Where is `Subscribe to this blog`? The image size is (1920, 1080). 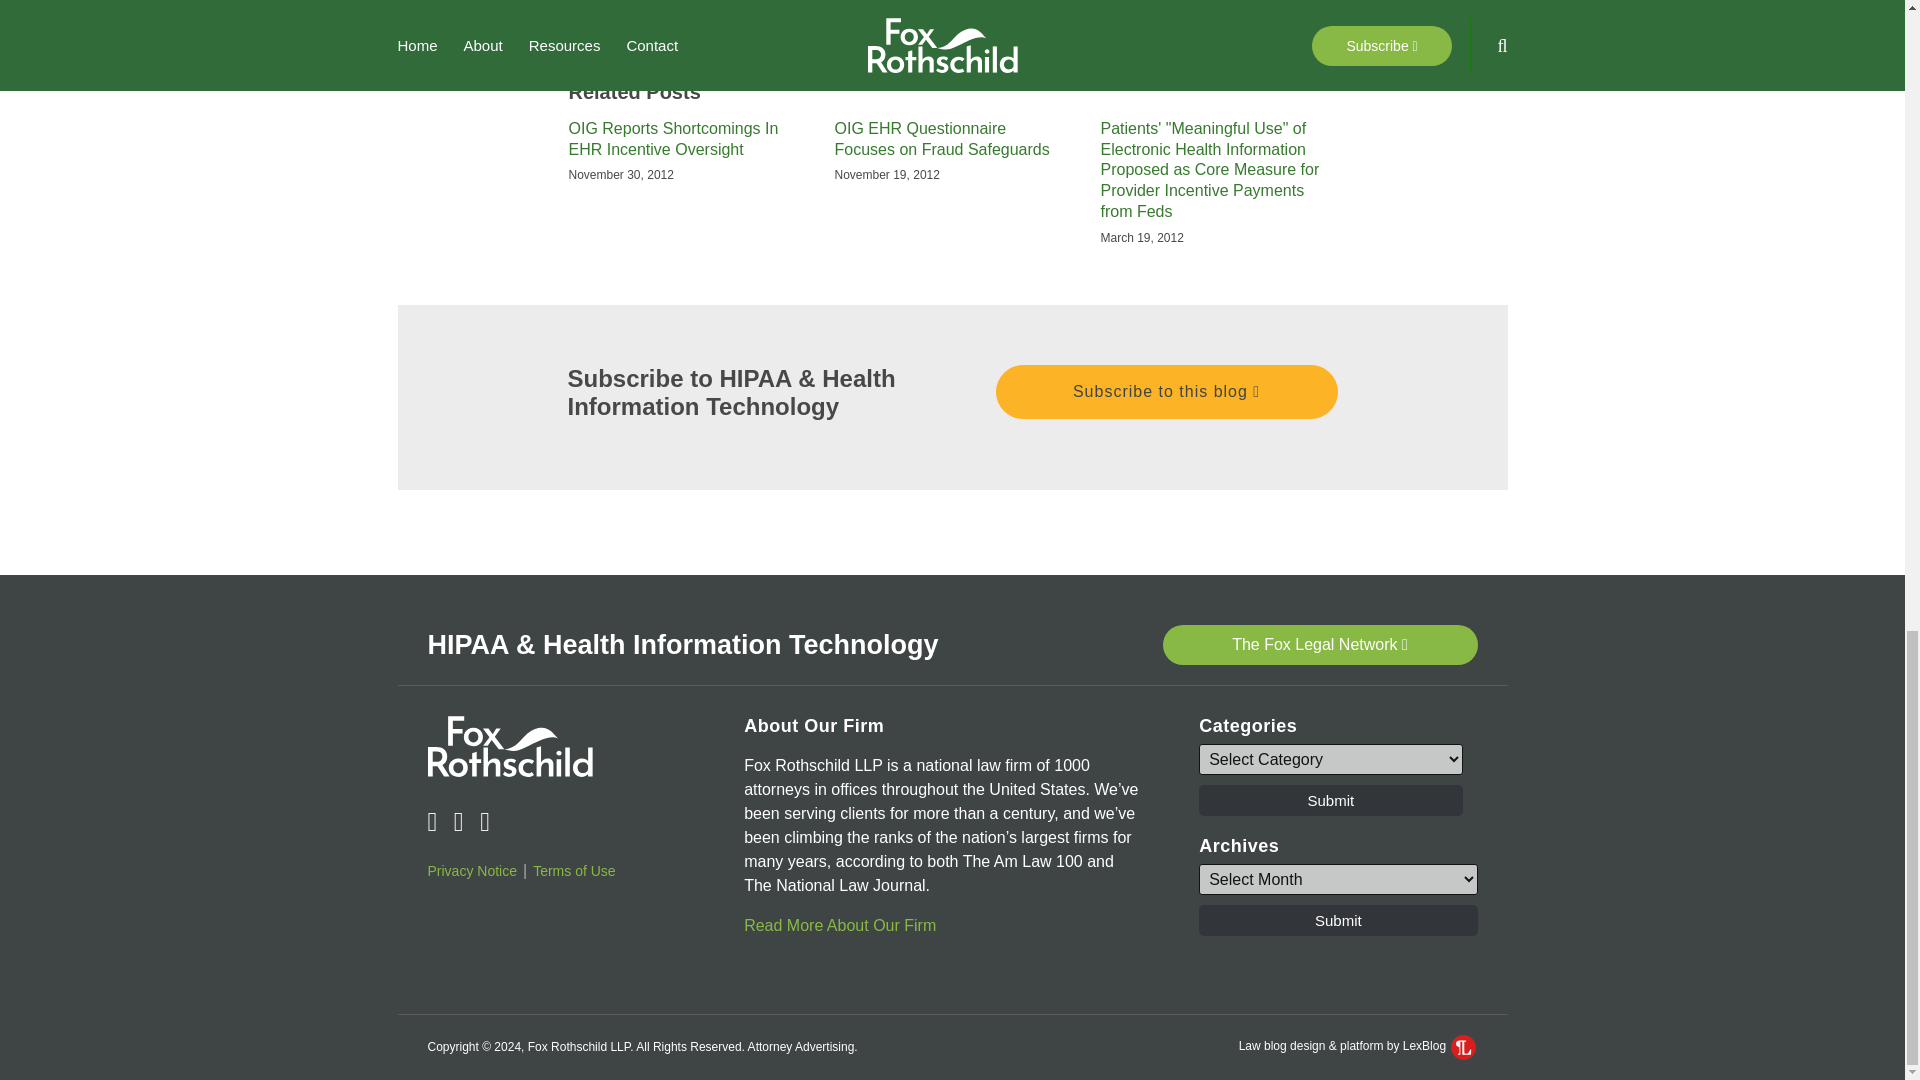 Subscribe to this blog is located at coordinates (1167, 390).